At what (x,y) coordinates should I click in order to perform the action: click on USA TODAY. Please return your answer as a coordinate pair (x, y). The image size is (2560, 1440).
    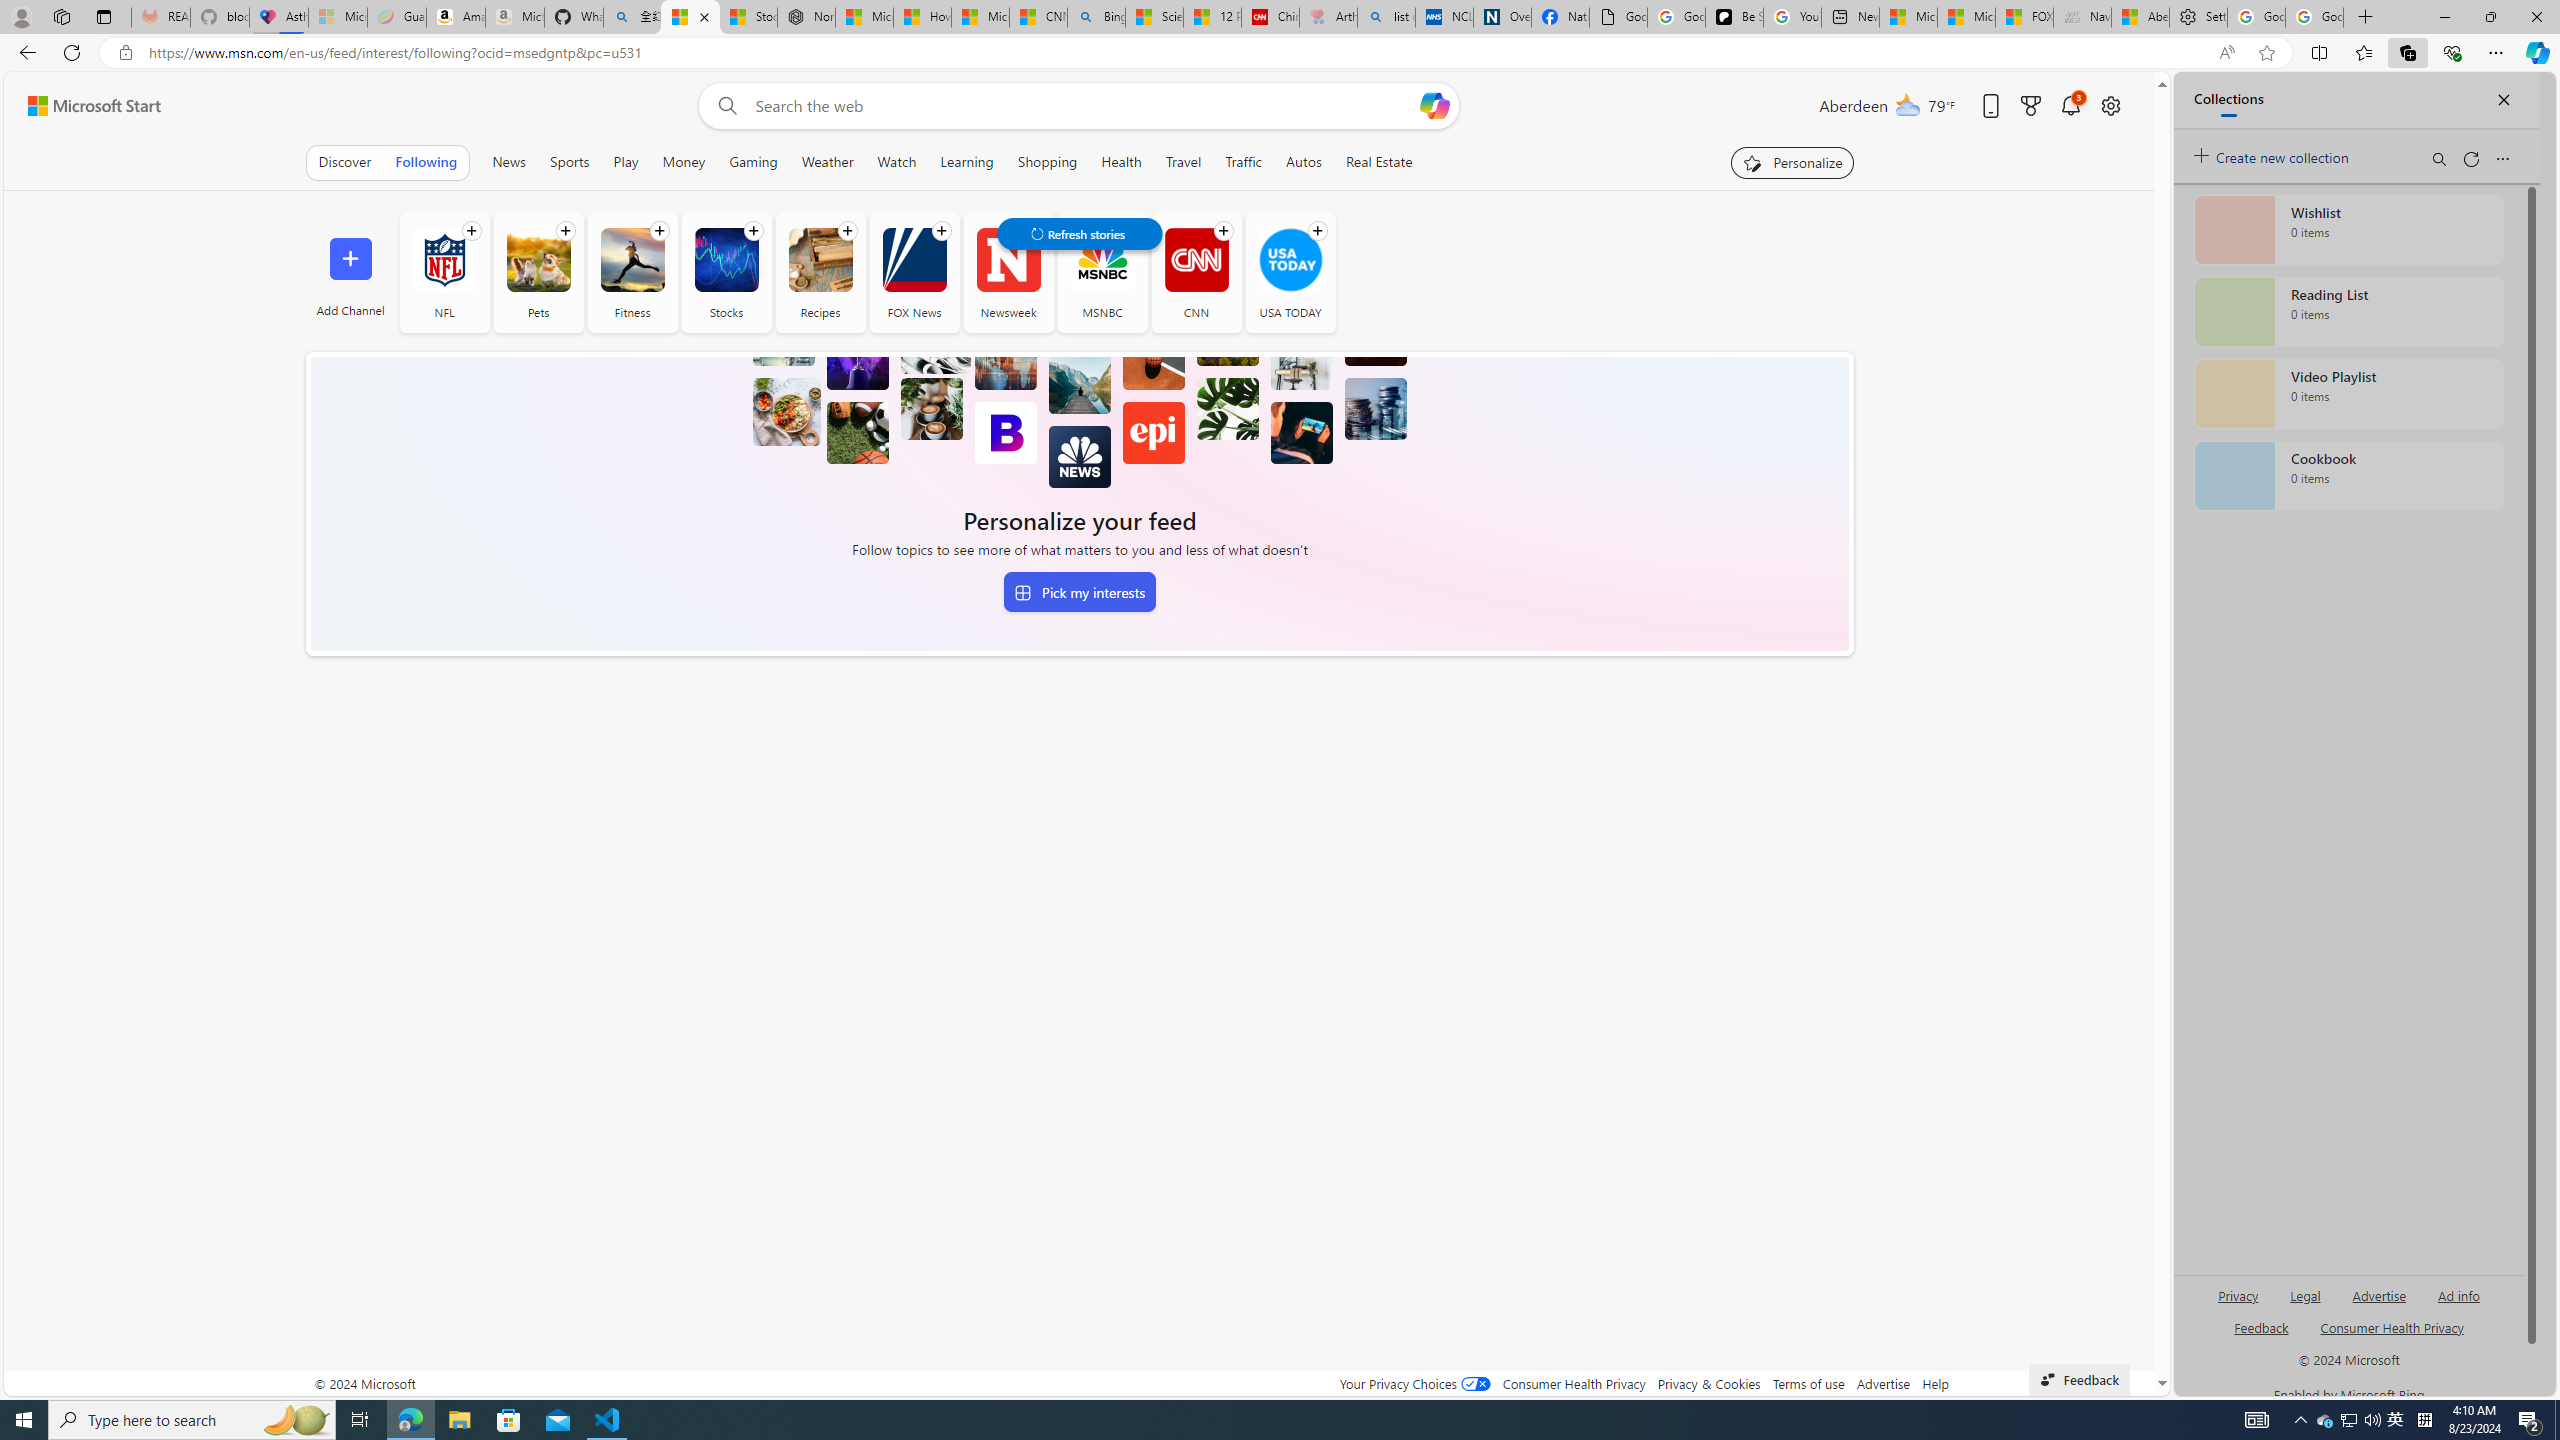
    Looking at the image, I should click on (1290, 260).